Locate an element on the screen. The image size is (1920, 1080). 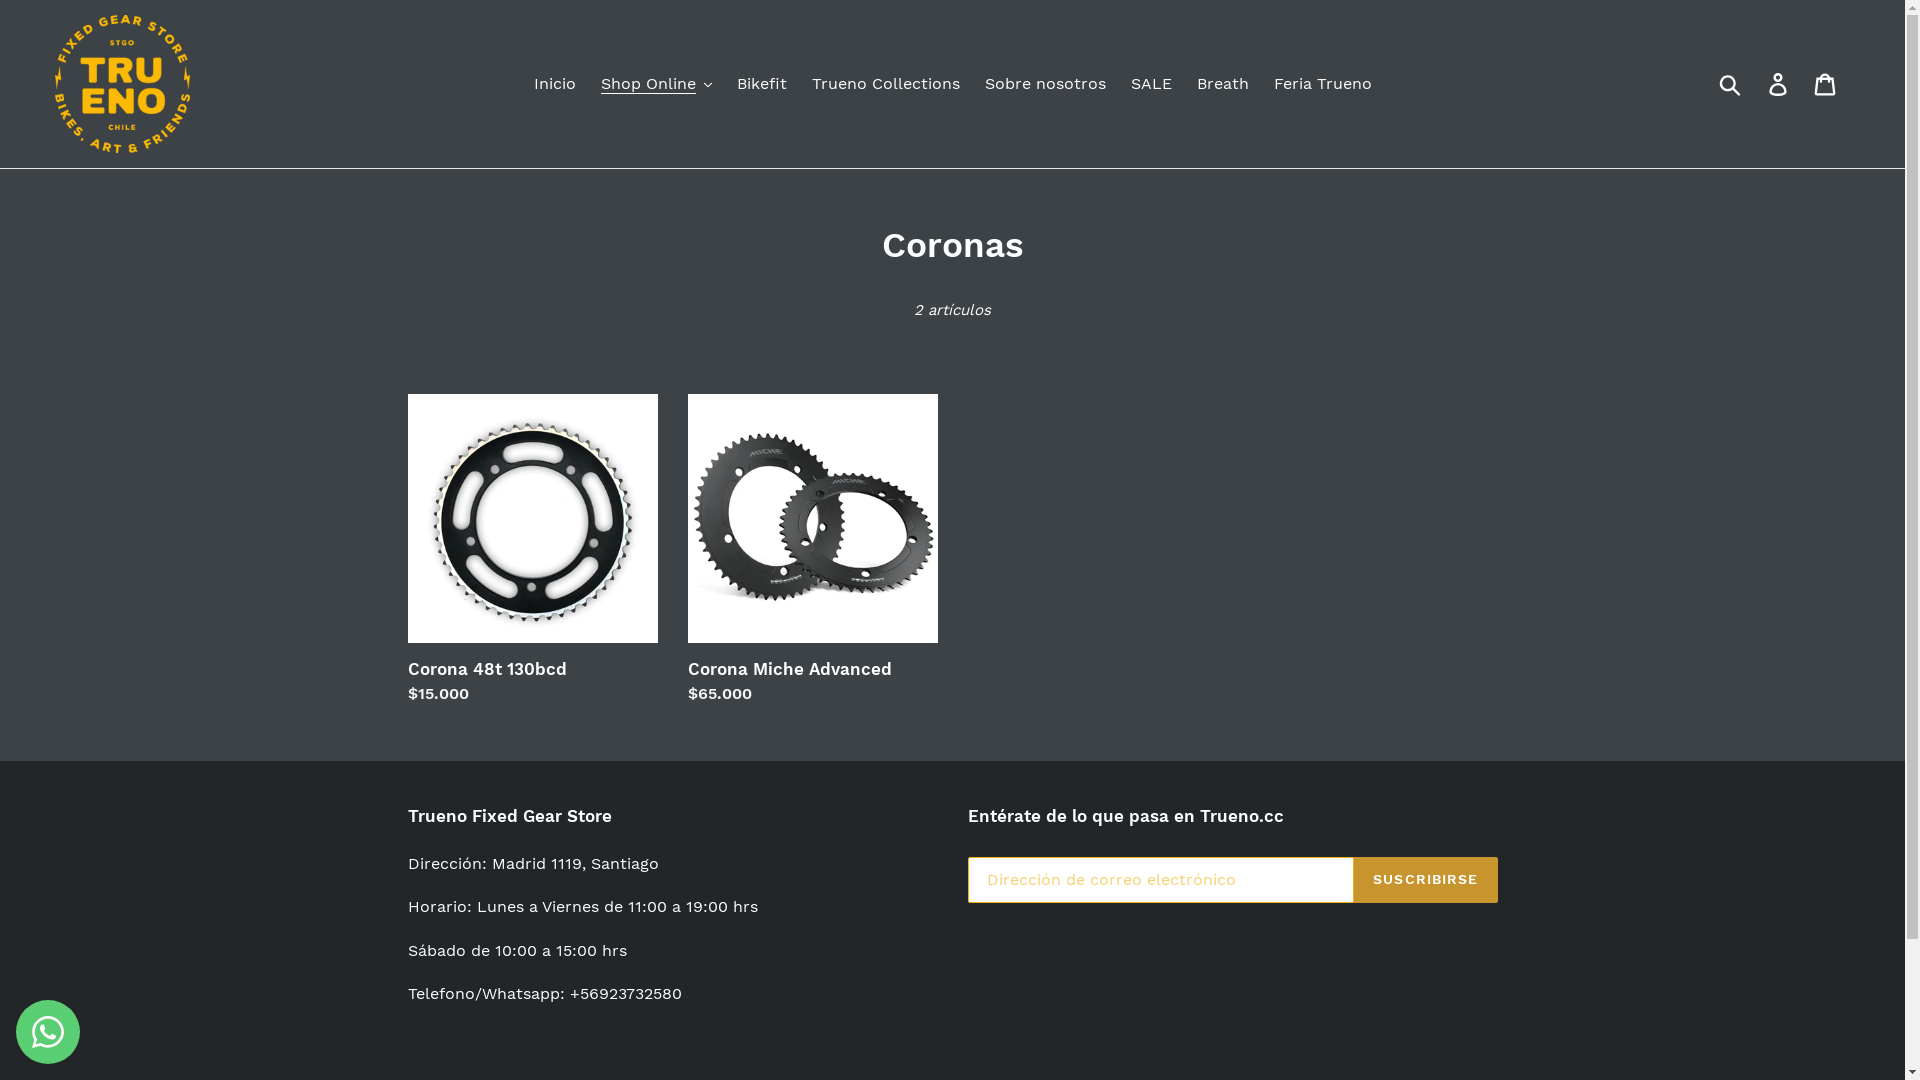
Corona Miche Advanced is located at coordinates (813, 550).